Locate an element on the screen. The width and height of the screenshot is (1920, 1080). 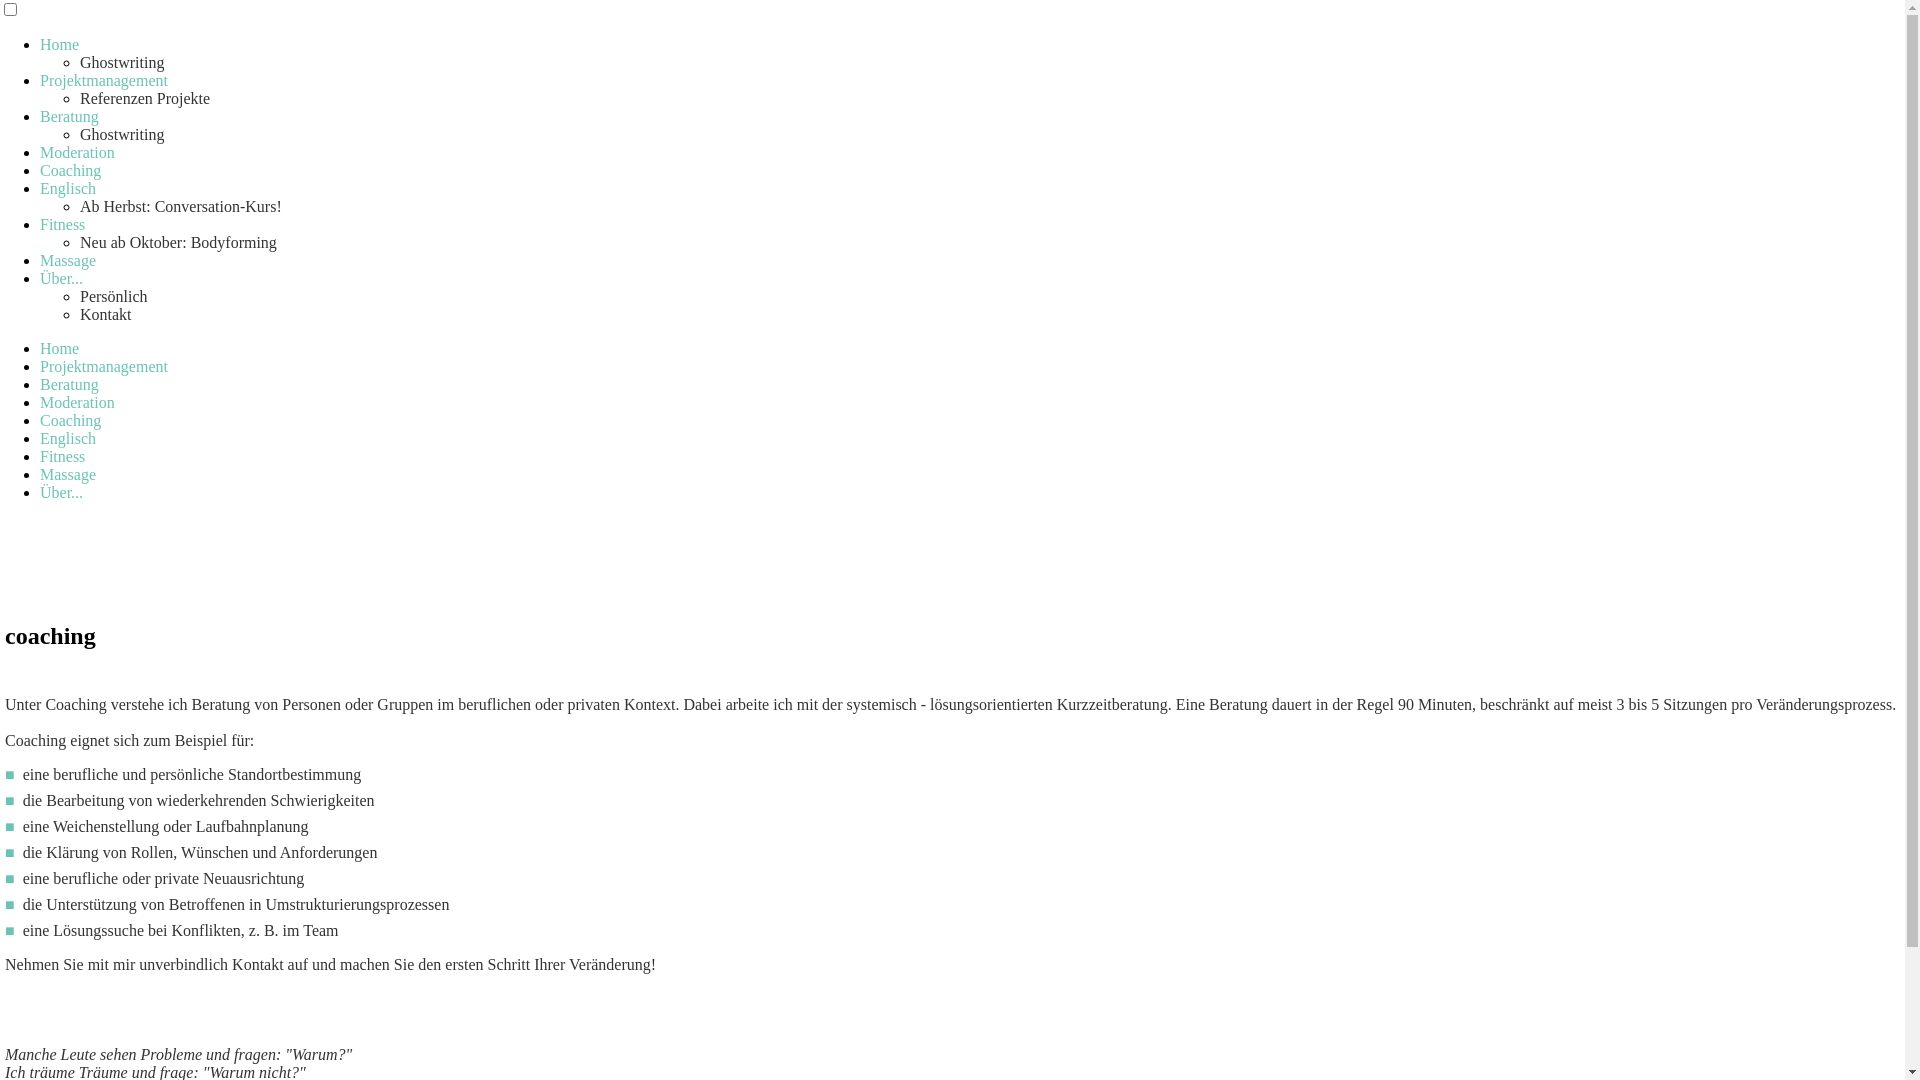
Englisch is located at coordinates (68, 188).